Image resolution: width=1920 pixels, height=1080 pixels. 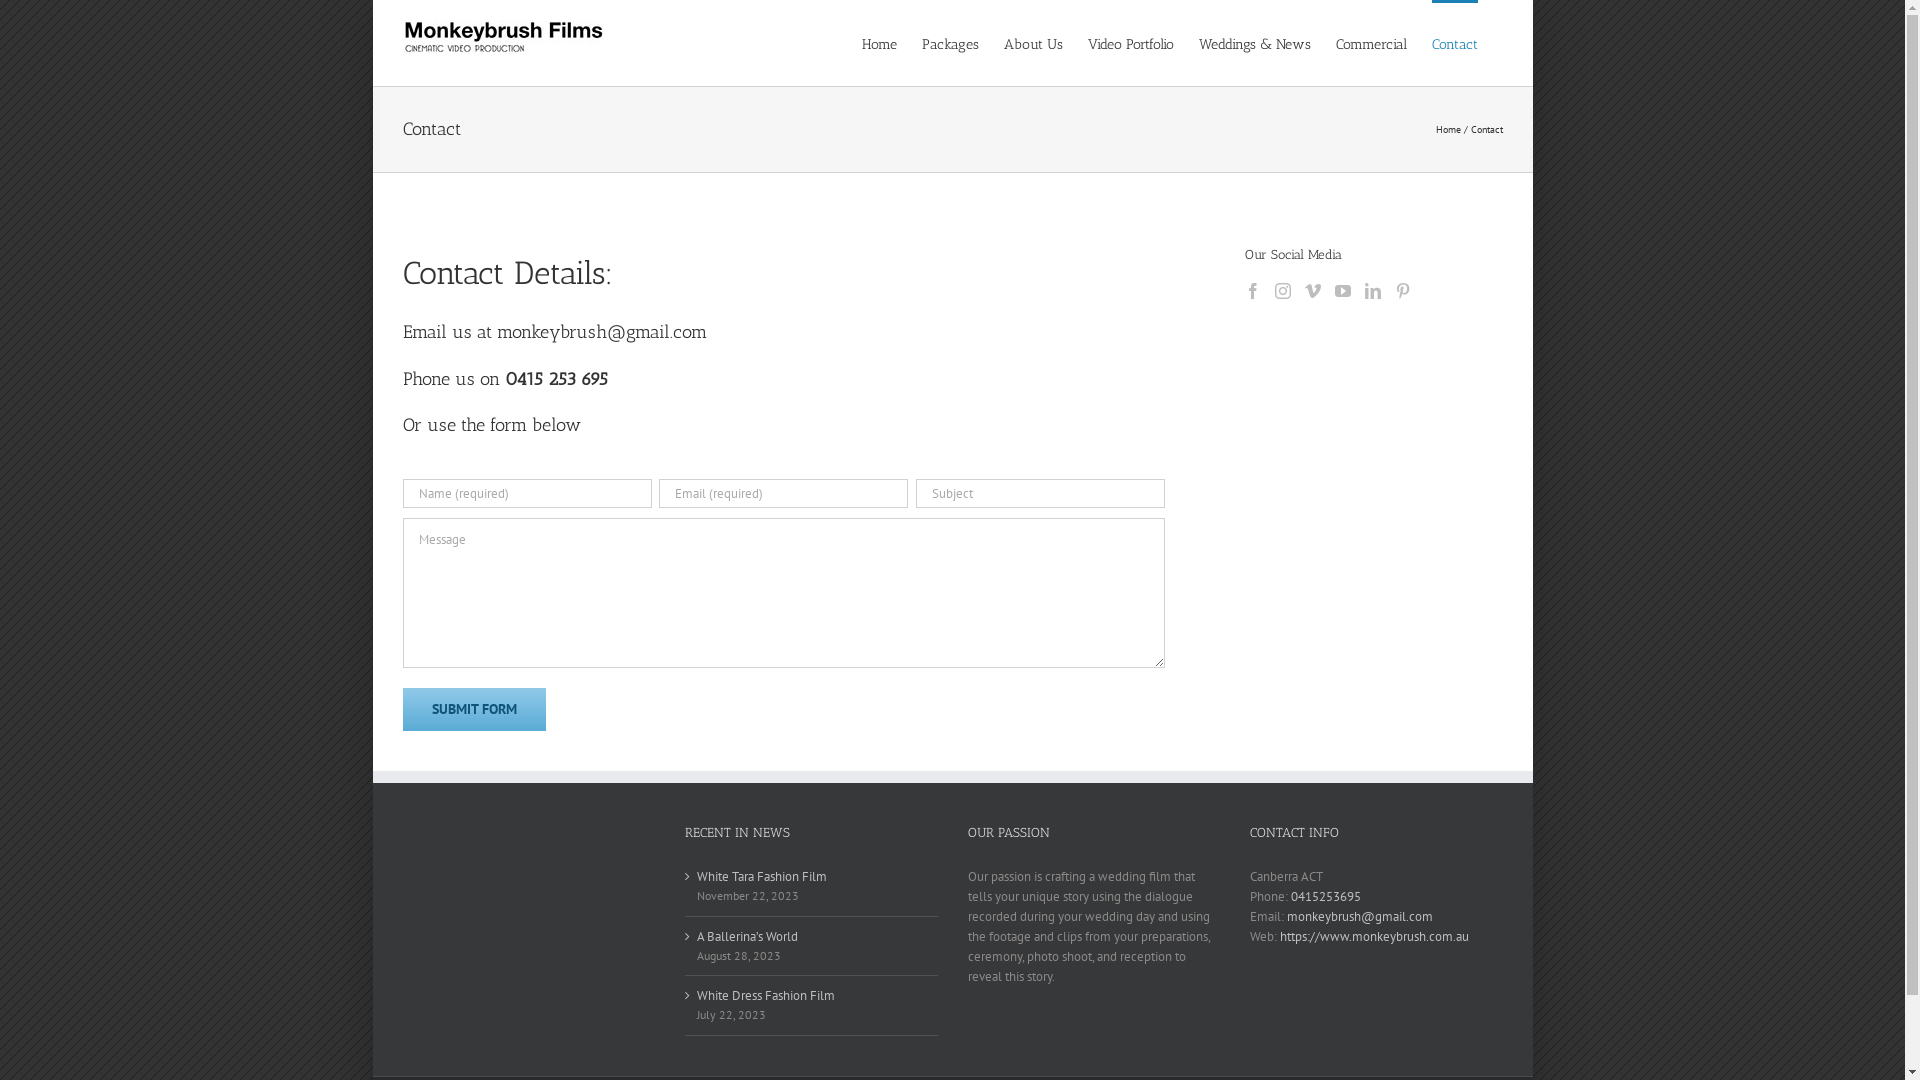 I want to click on Facebook, so click(x=1253, y=291).